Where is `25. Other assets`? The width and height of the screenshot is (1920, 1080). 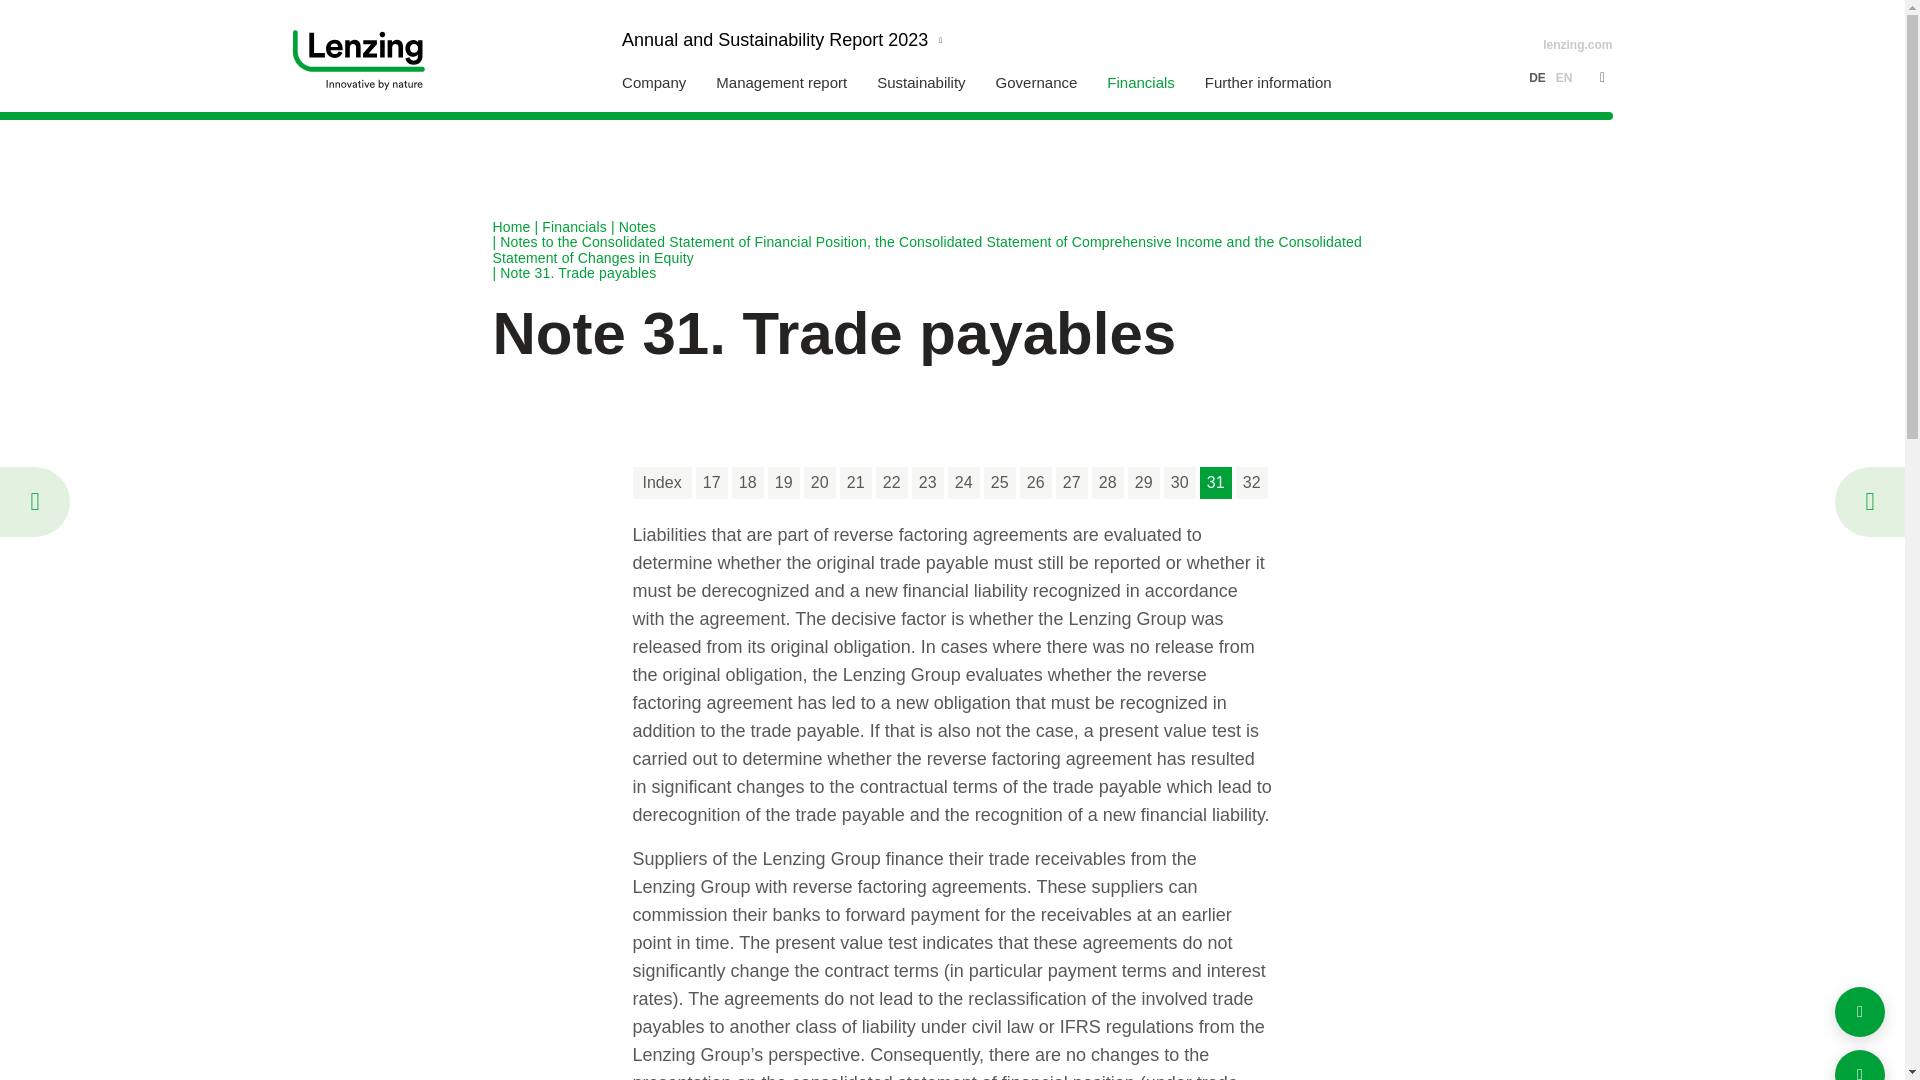
25. Other assets is located at coordinates (999, 482).